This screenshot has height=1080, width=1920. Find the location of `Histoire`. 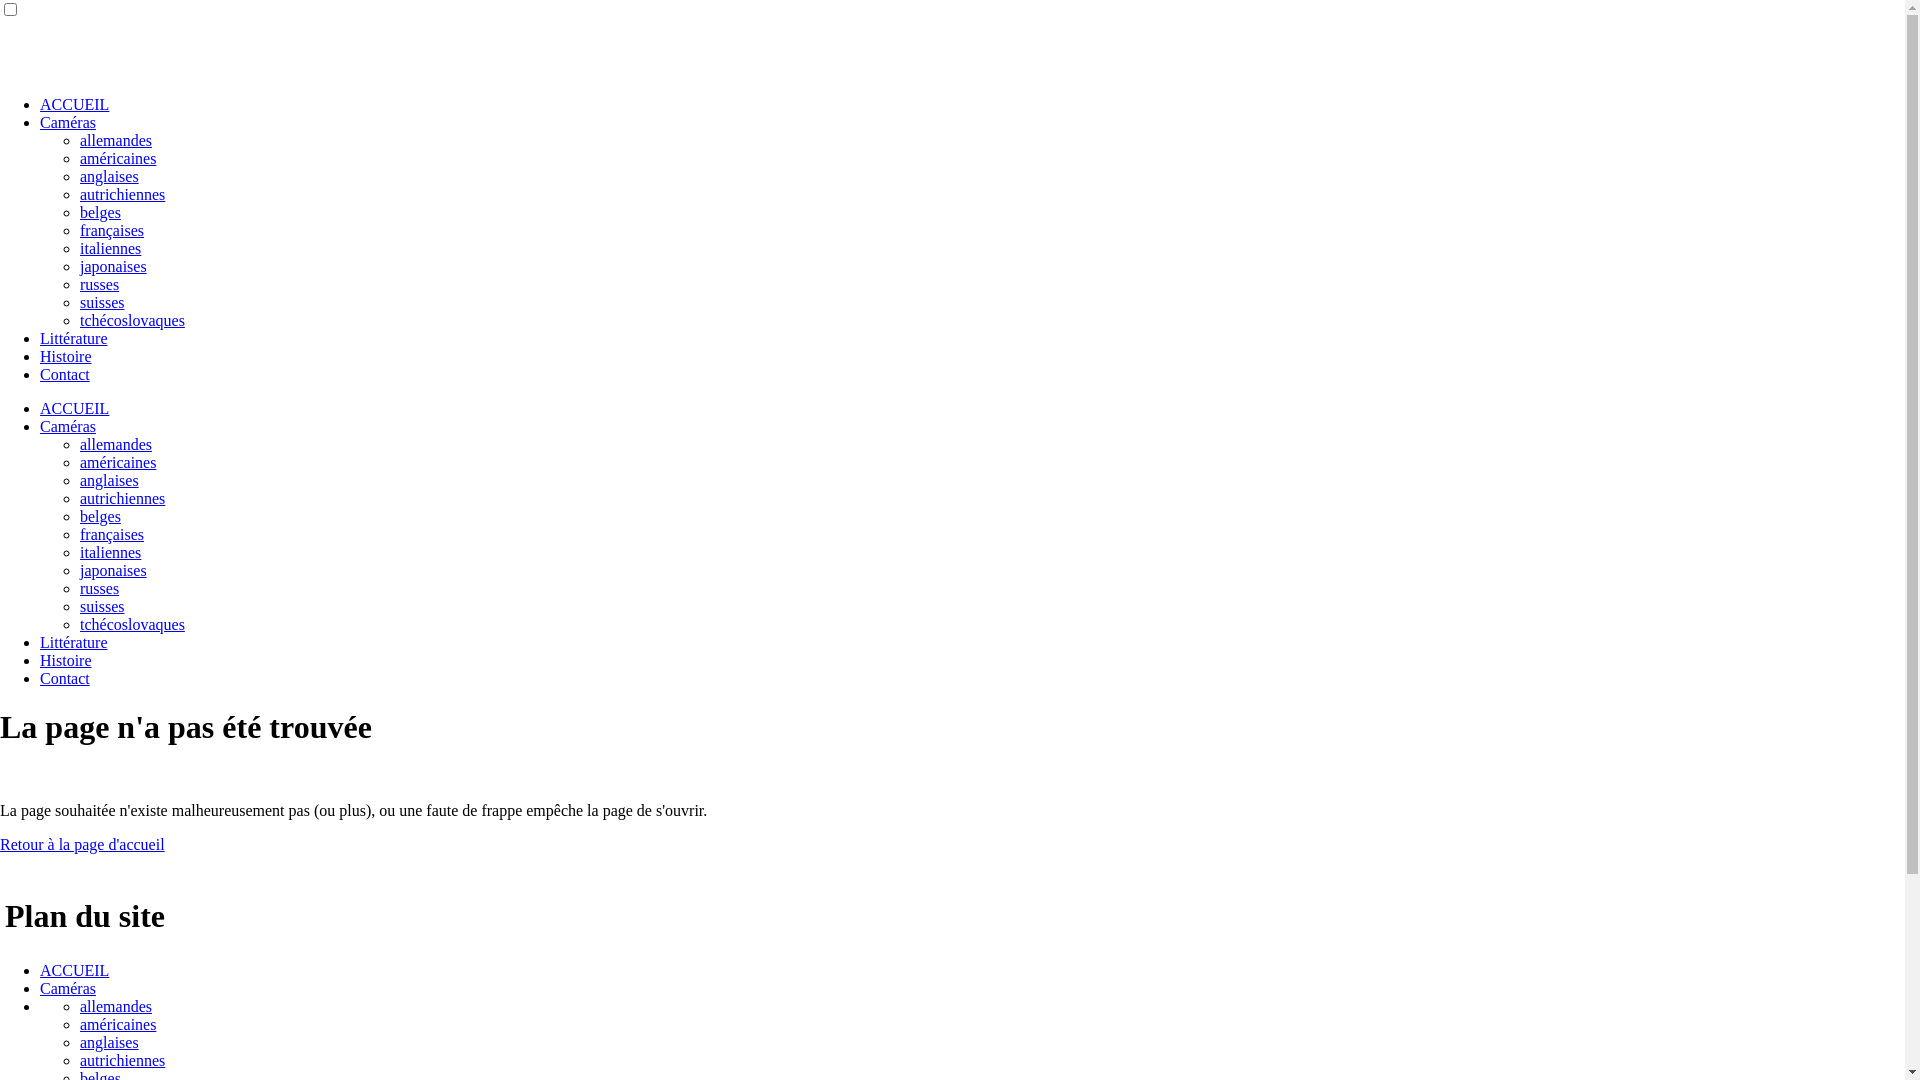

Histoire is located at coordinates (66, 660).